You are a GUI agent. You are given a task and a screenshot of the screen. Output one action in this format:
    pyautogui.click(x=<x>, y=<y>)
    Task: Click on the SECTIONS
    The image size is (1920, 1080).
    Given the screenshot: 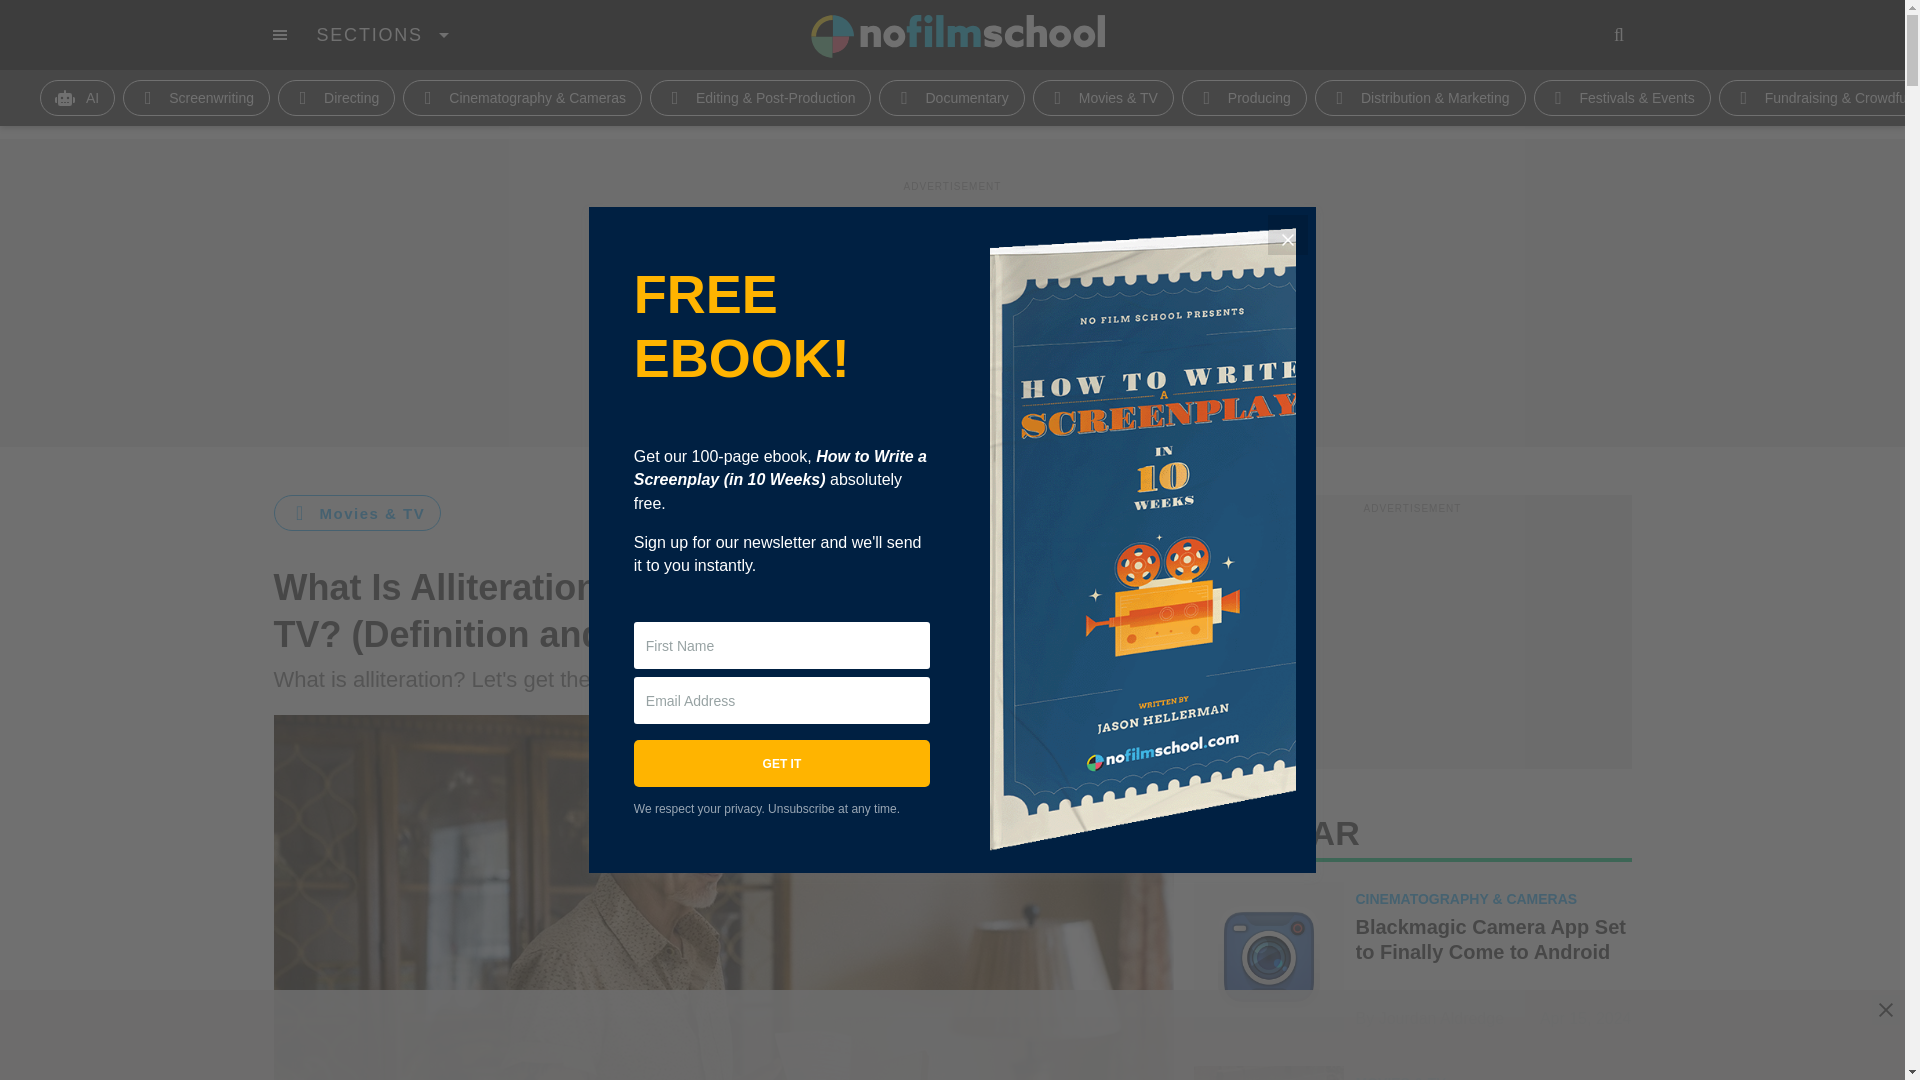 What is the action you would take?
    pyautogui.click(x=382, y=34)
    